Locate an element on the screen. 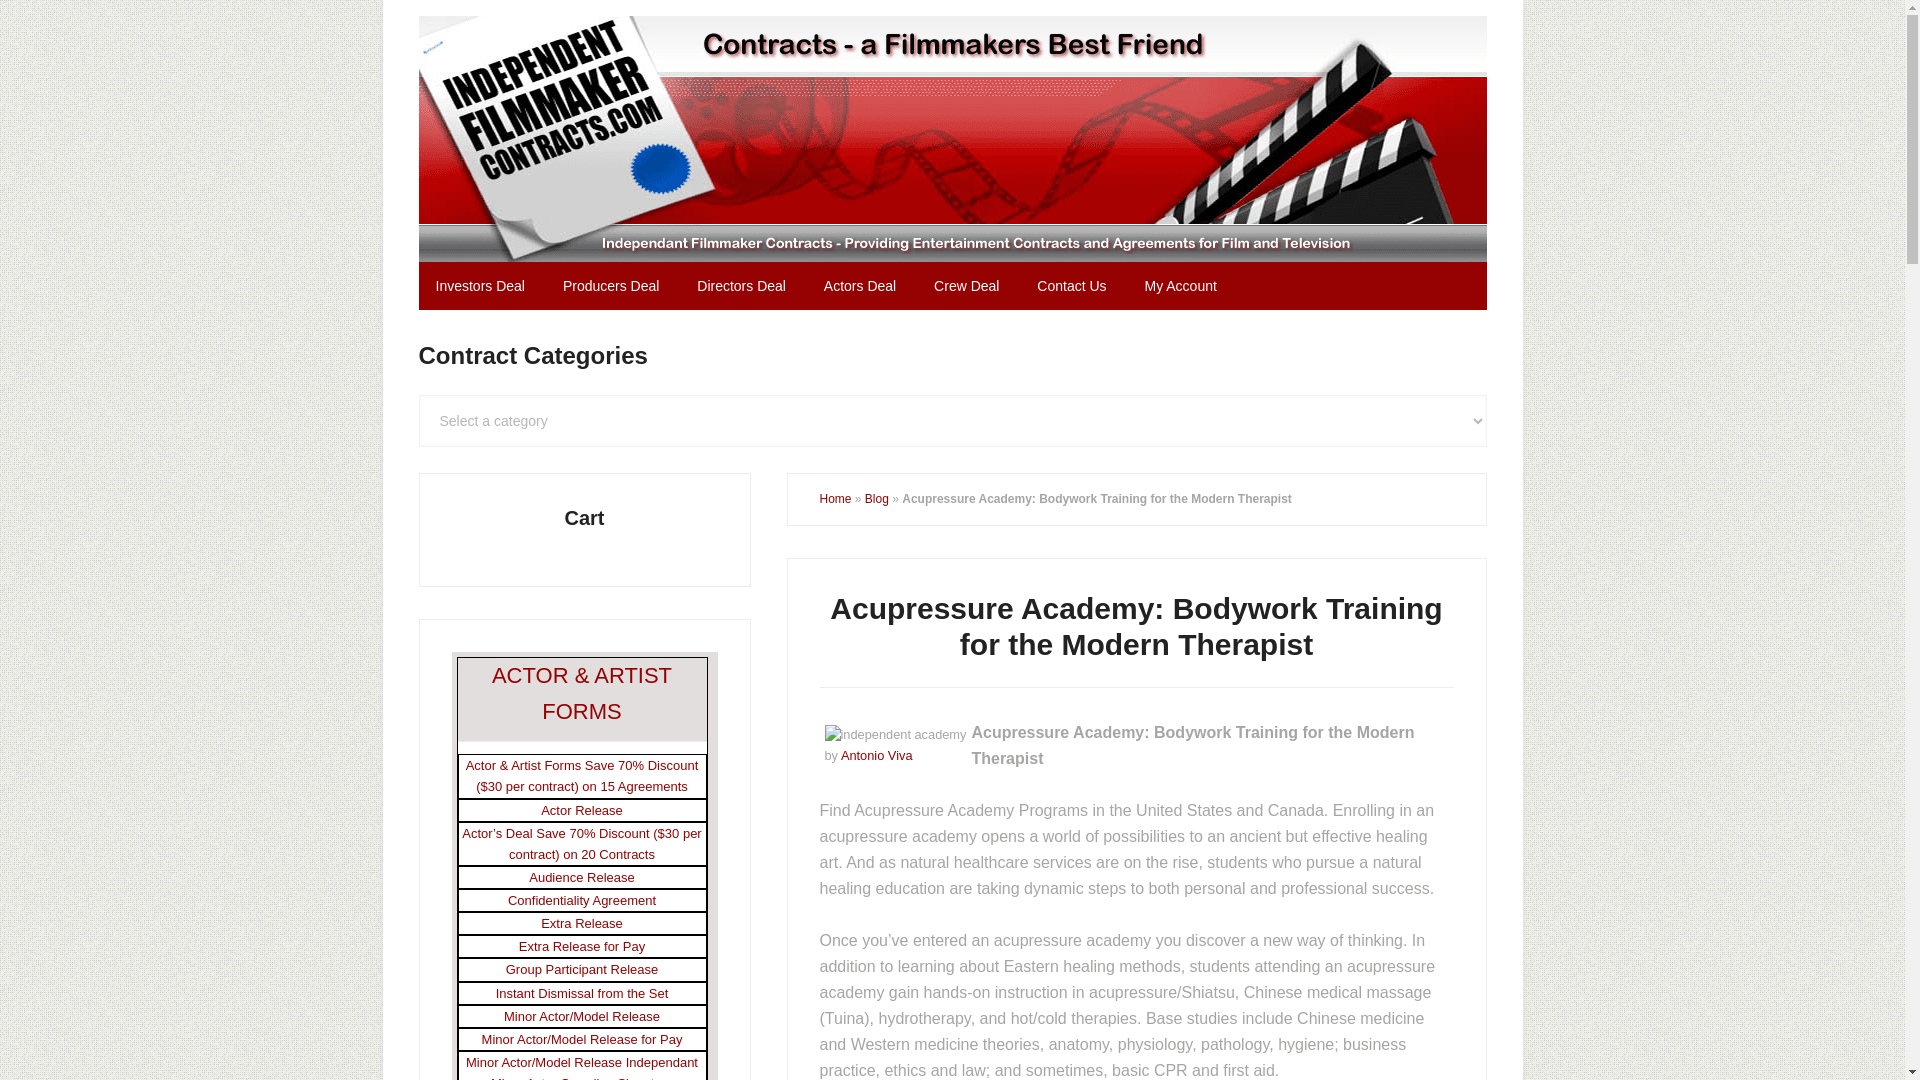 Image resolution: width=1920 pixels, height=1080 pixels. Actor Release is located at coordinates (582, 810).